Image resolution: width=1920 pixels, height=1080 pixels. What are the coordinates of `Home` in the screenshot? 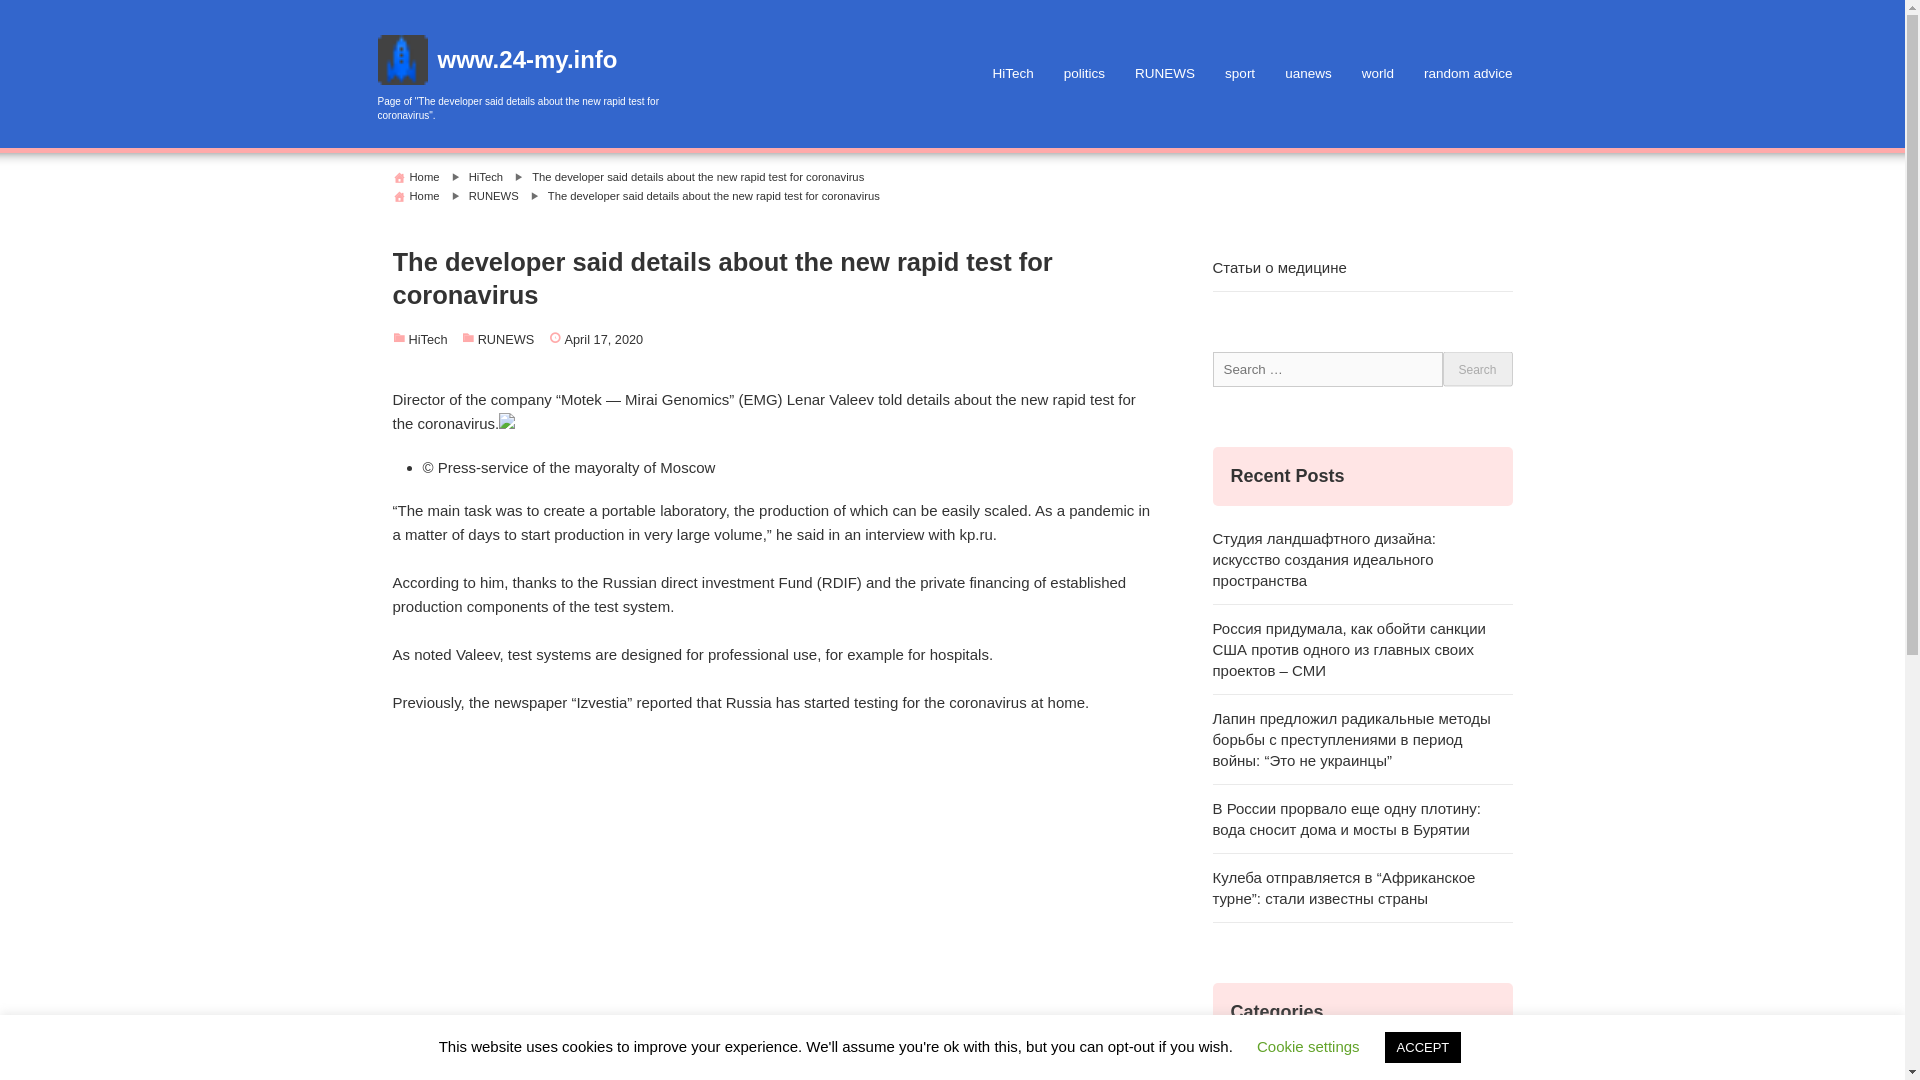 It's located at (424, 196).